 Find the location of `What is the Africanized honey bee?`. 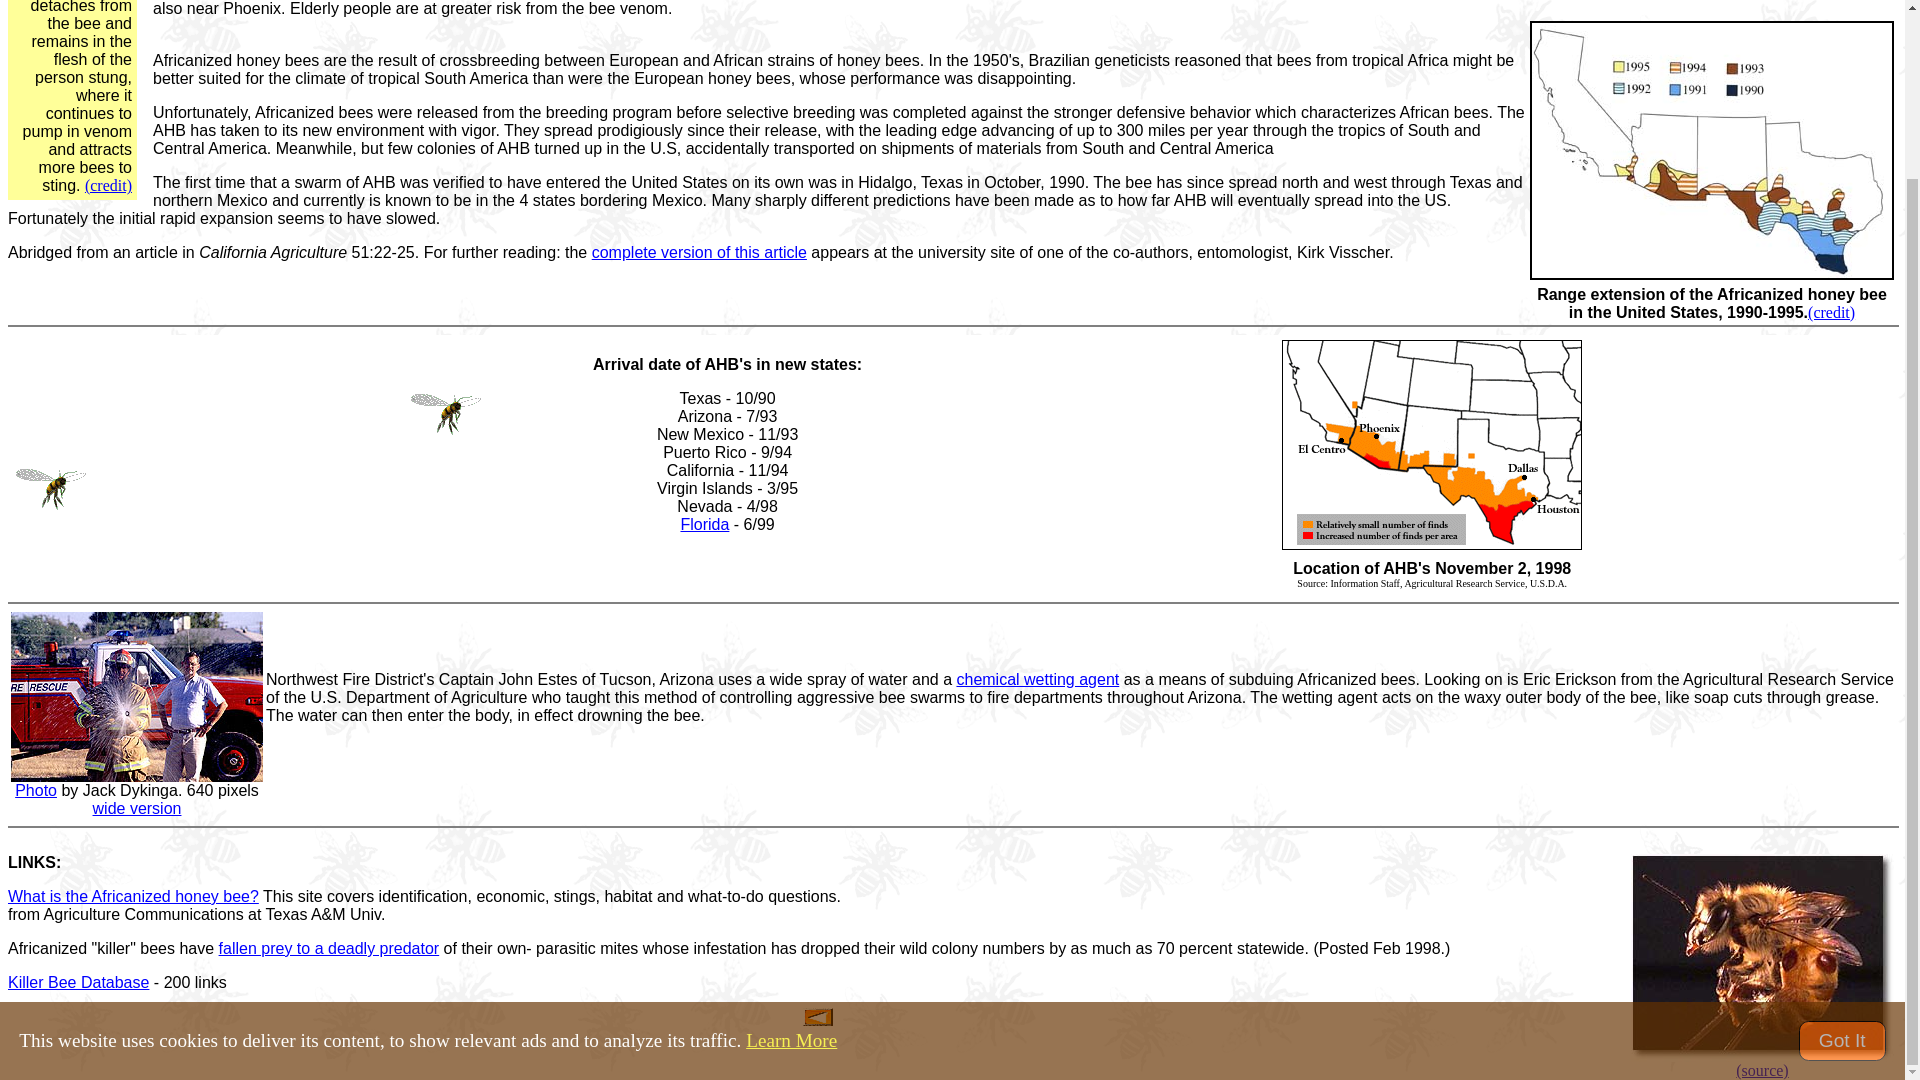

What is the Africanized honey bee? is located at coordinates (133, 896).